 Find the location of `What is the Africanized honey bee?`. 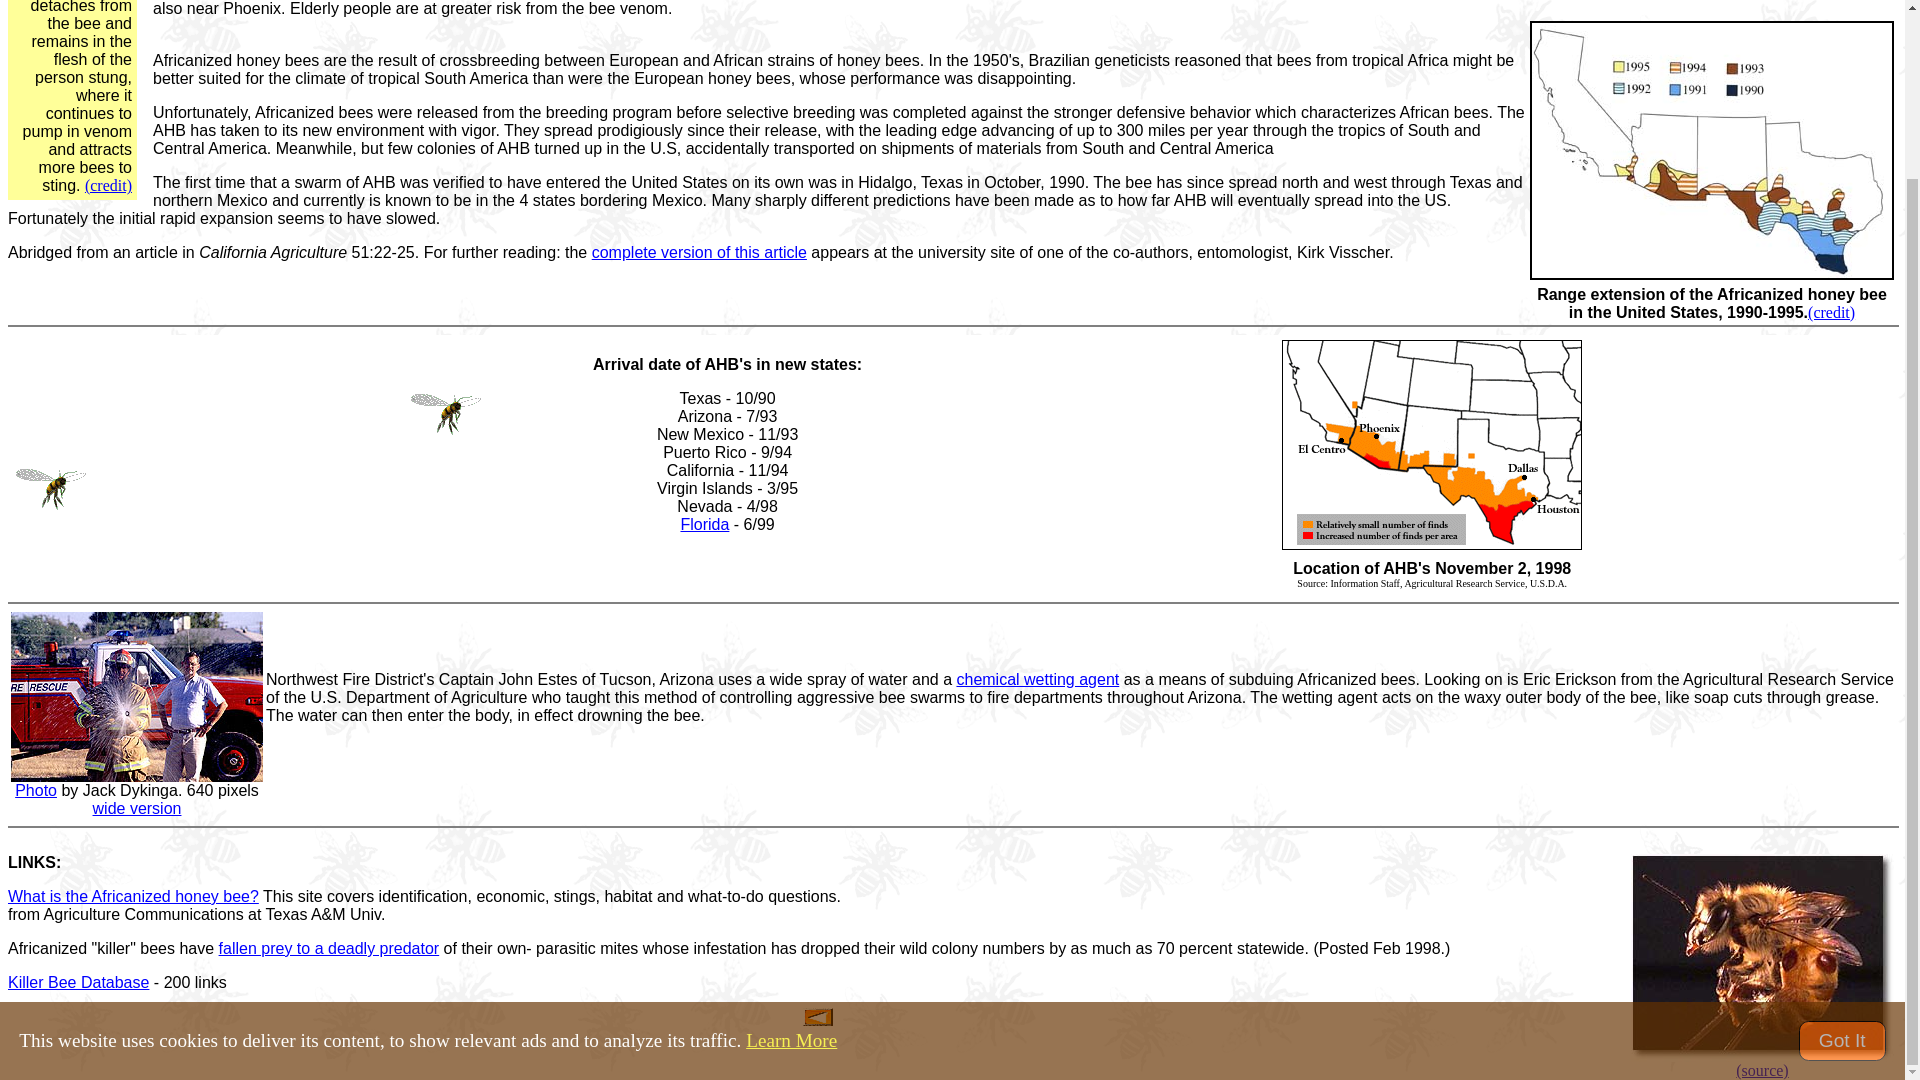

What is the Africanized honey bee? is located at coordinates (133, 896).